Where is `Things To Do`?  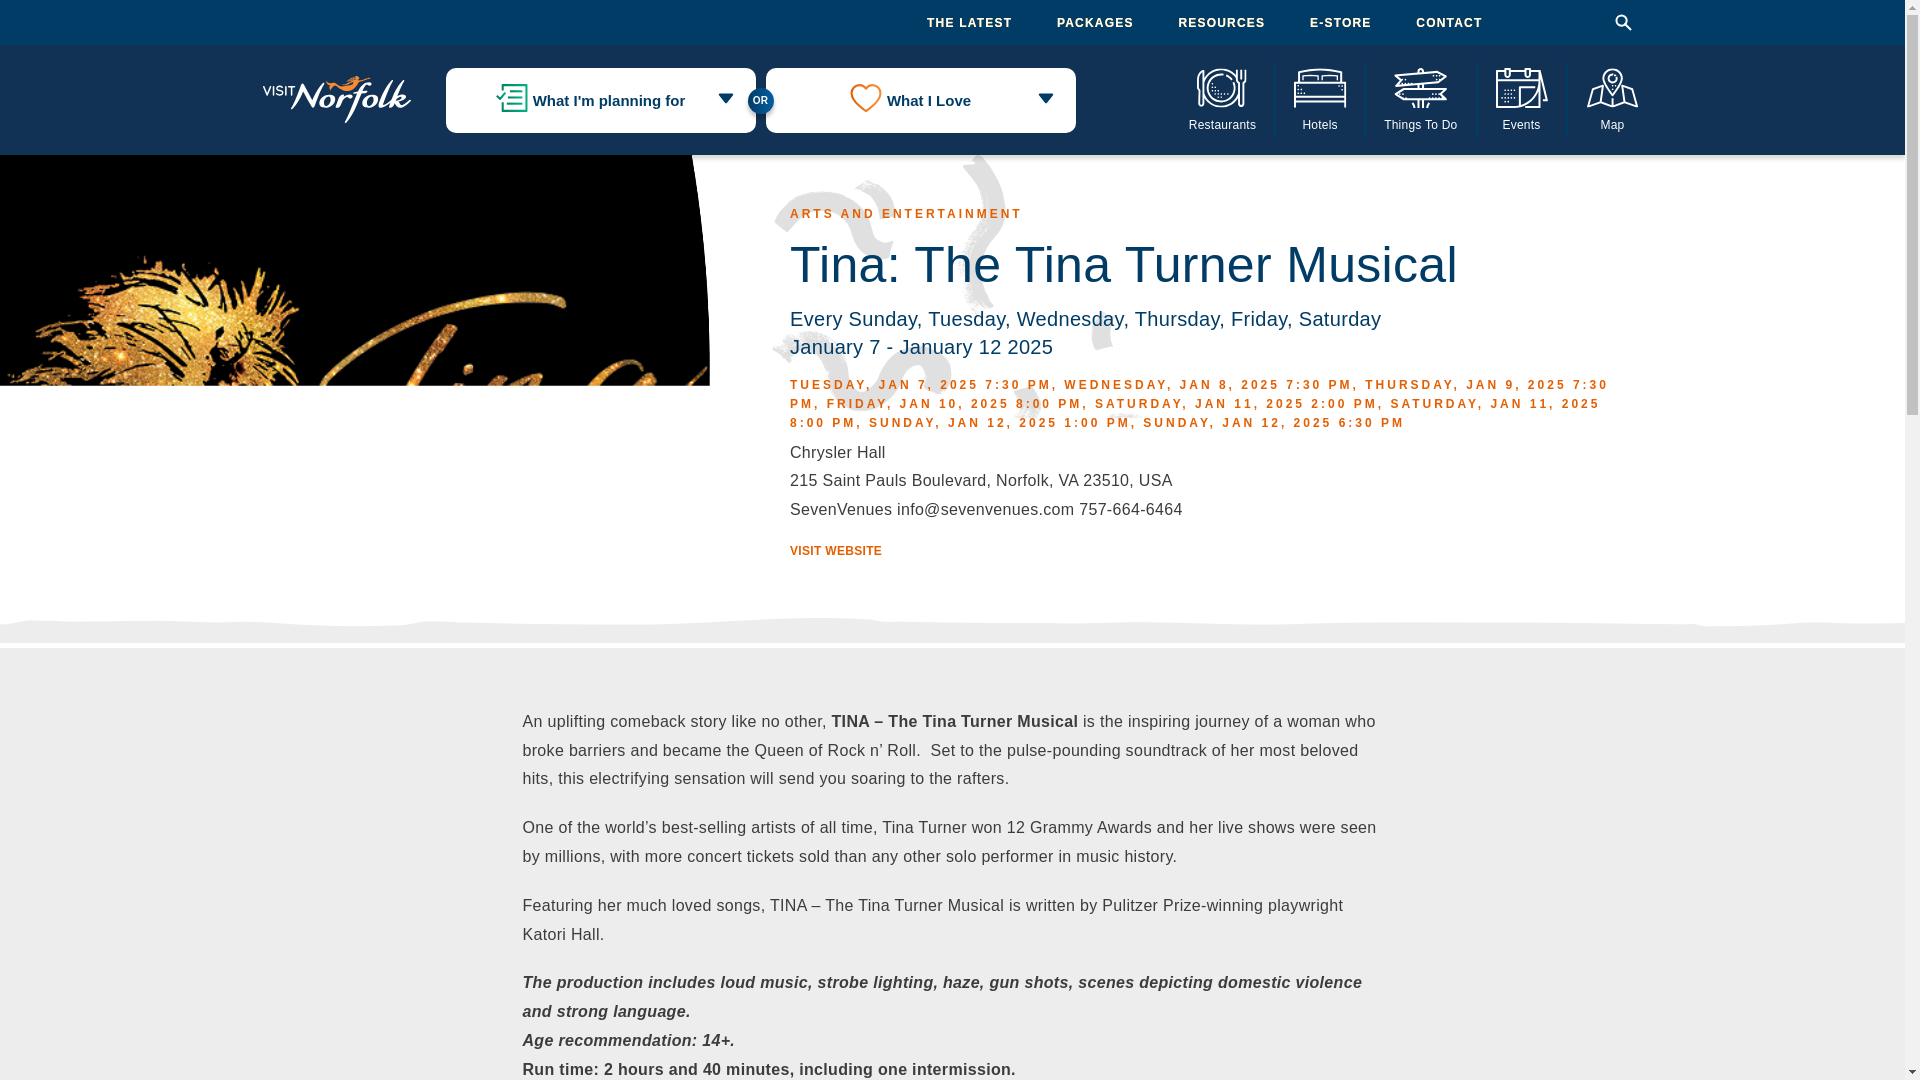 Things To Do is located at coordinates (1420, 99).